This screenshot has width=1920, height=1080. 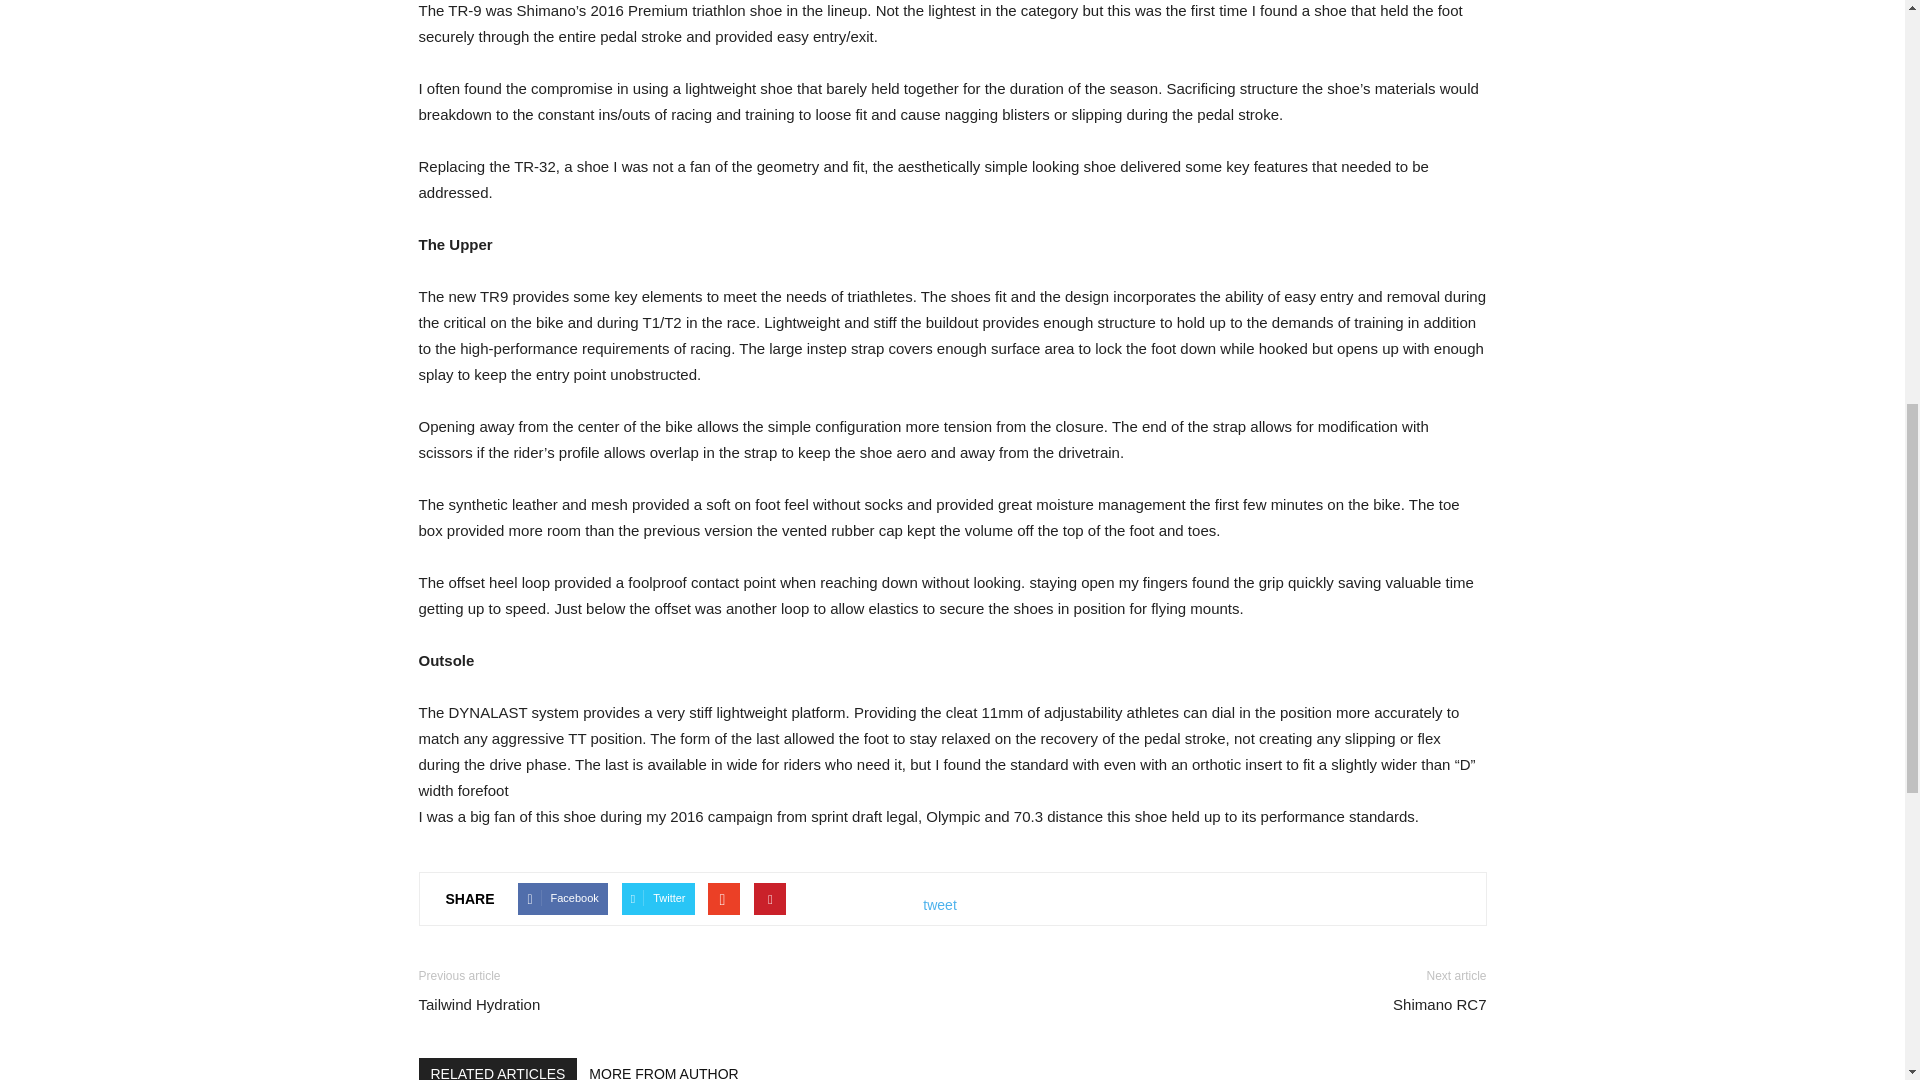 I want to click on tweet, so click(x=940, y=904).